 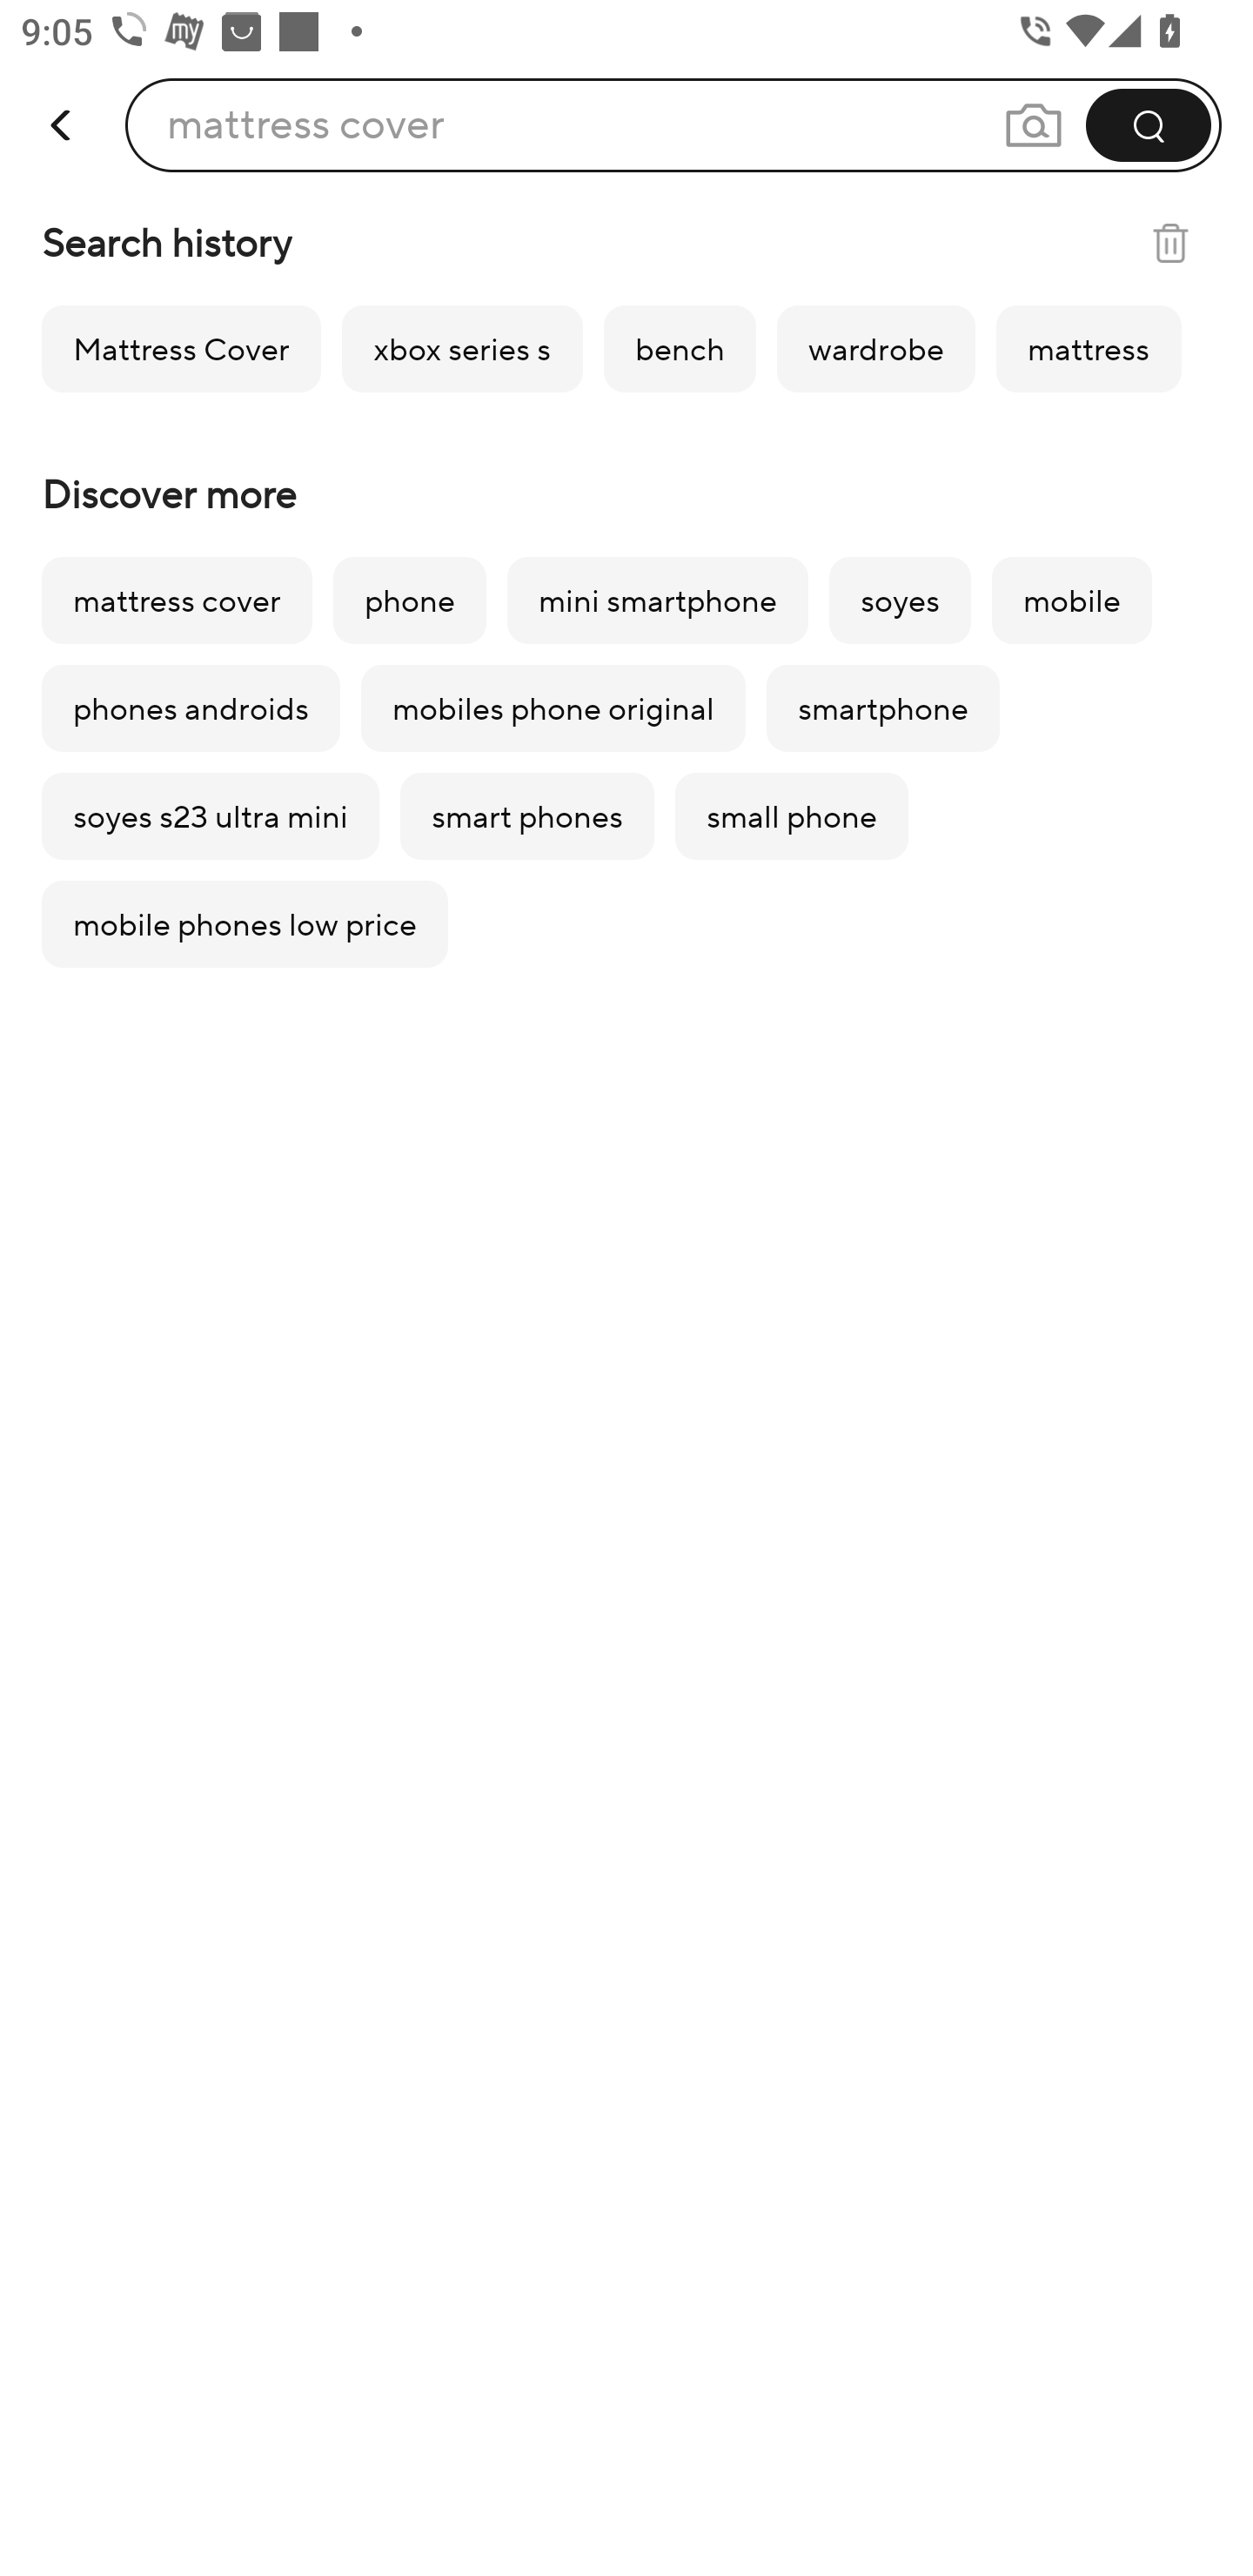 What do you see at coordinates (211, 816) in the screenshot?
I see `soyes s23 ultra mini` at bounding box center [211, 816].